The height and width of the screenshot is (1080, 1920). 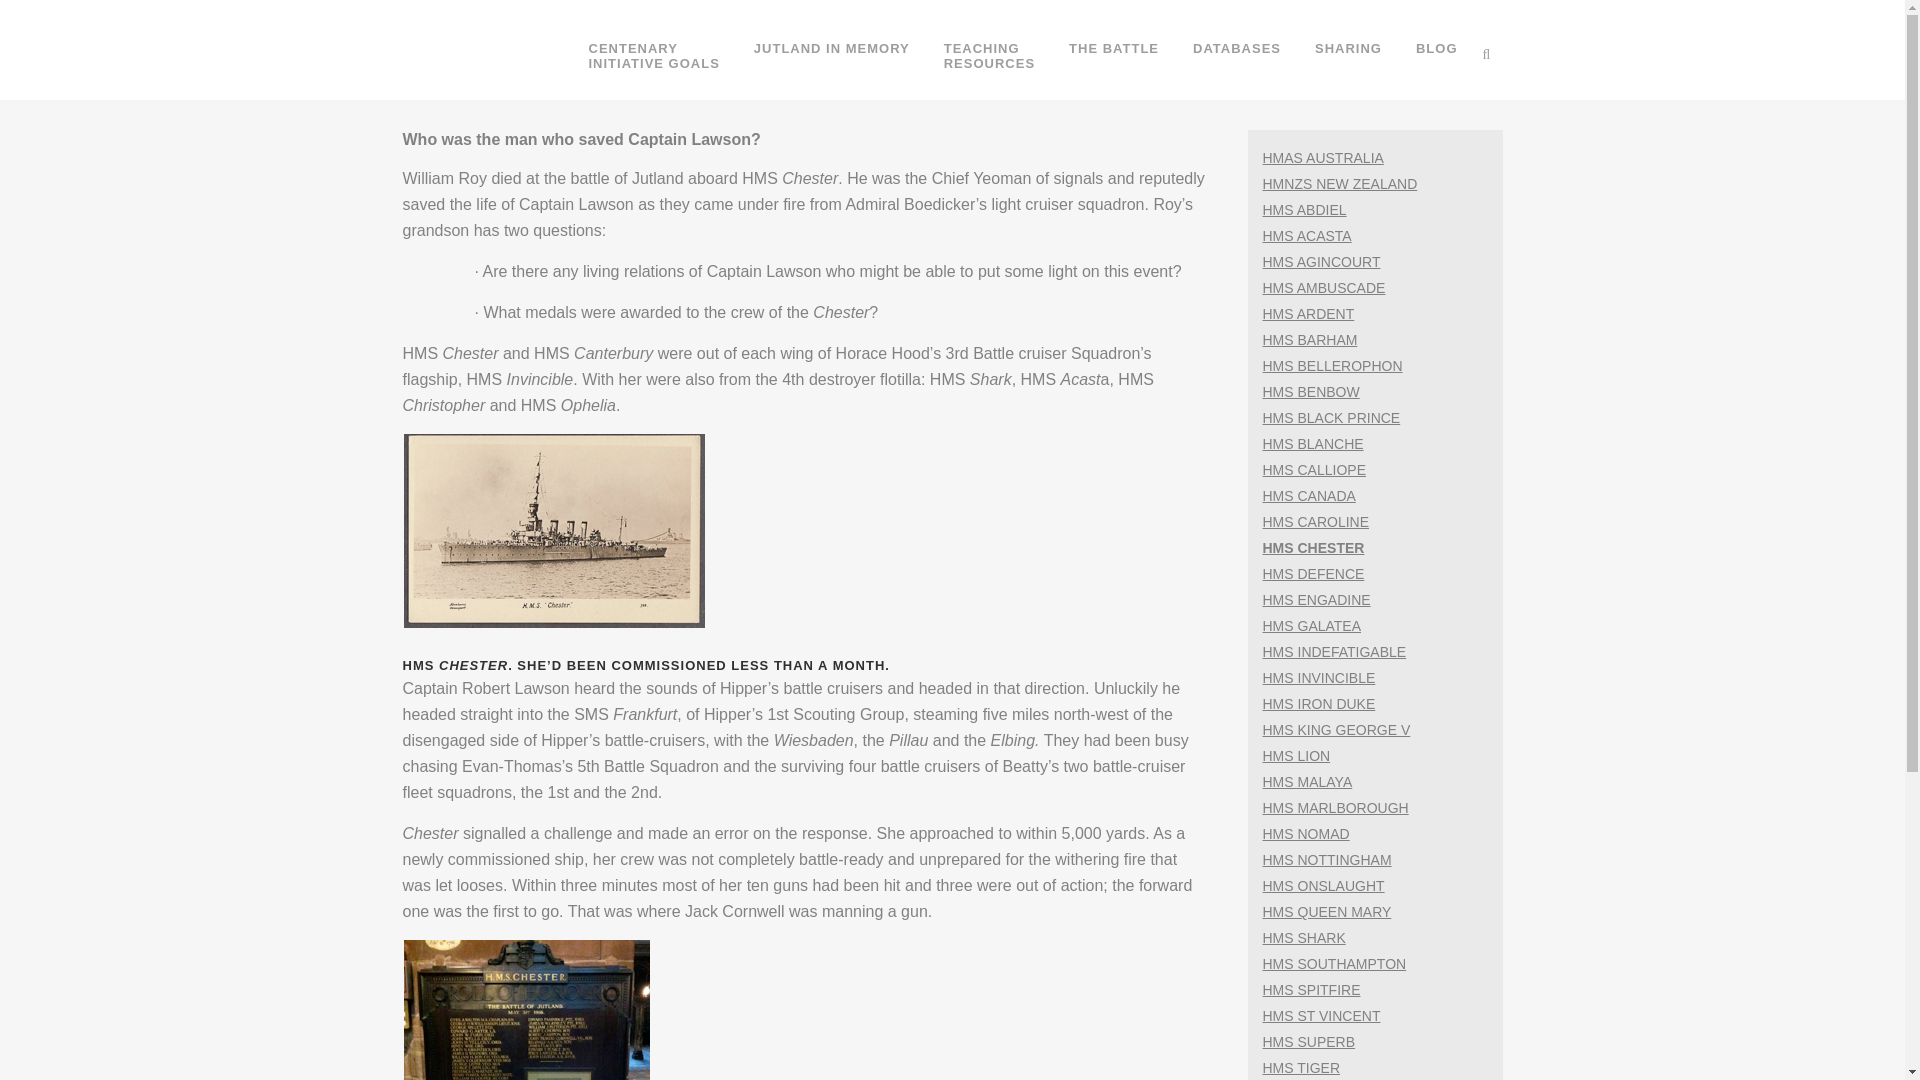 I want to click on HMAS AUSTRALIA, so click(x=1309, y=339).